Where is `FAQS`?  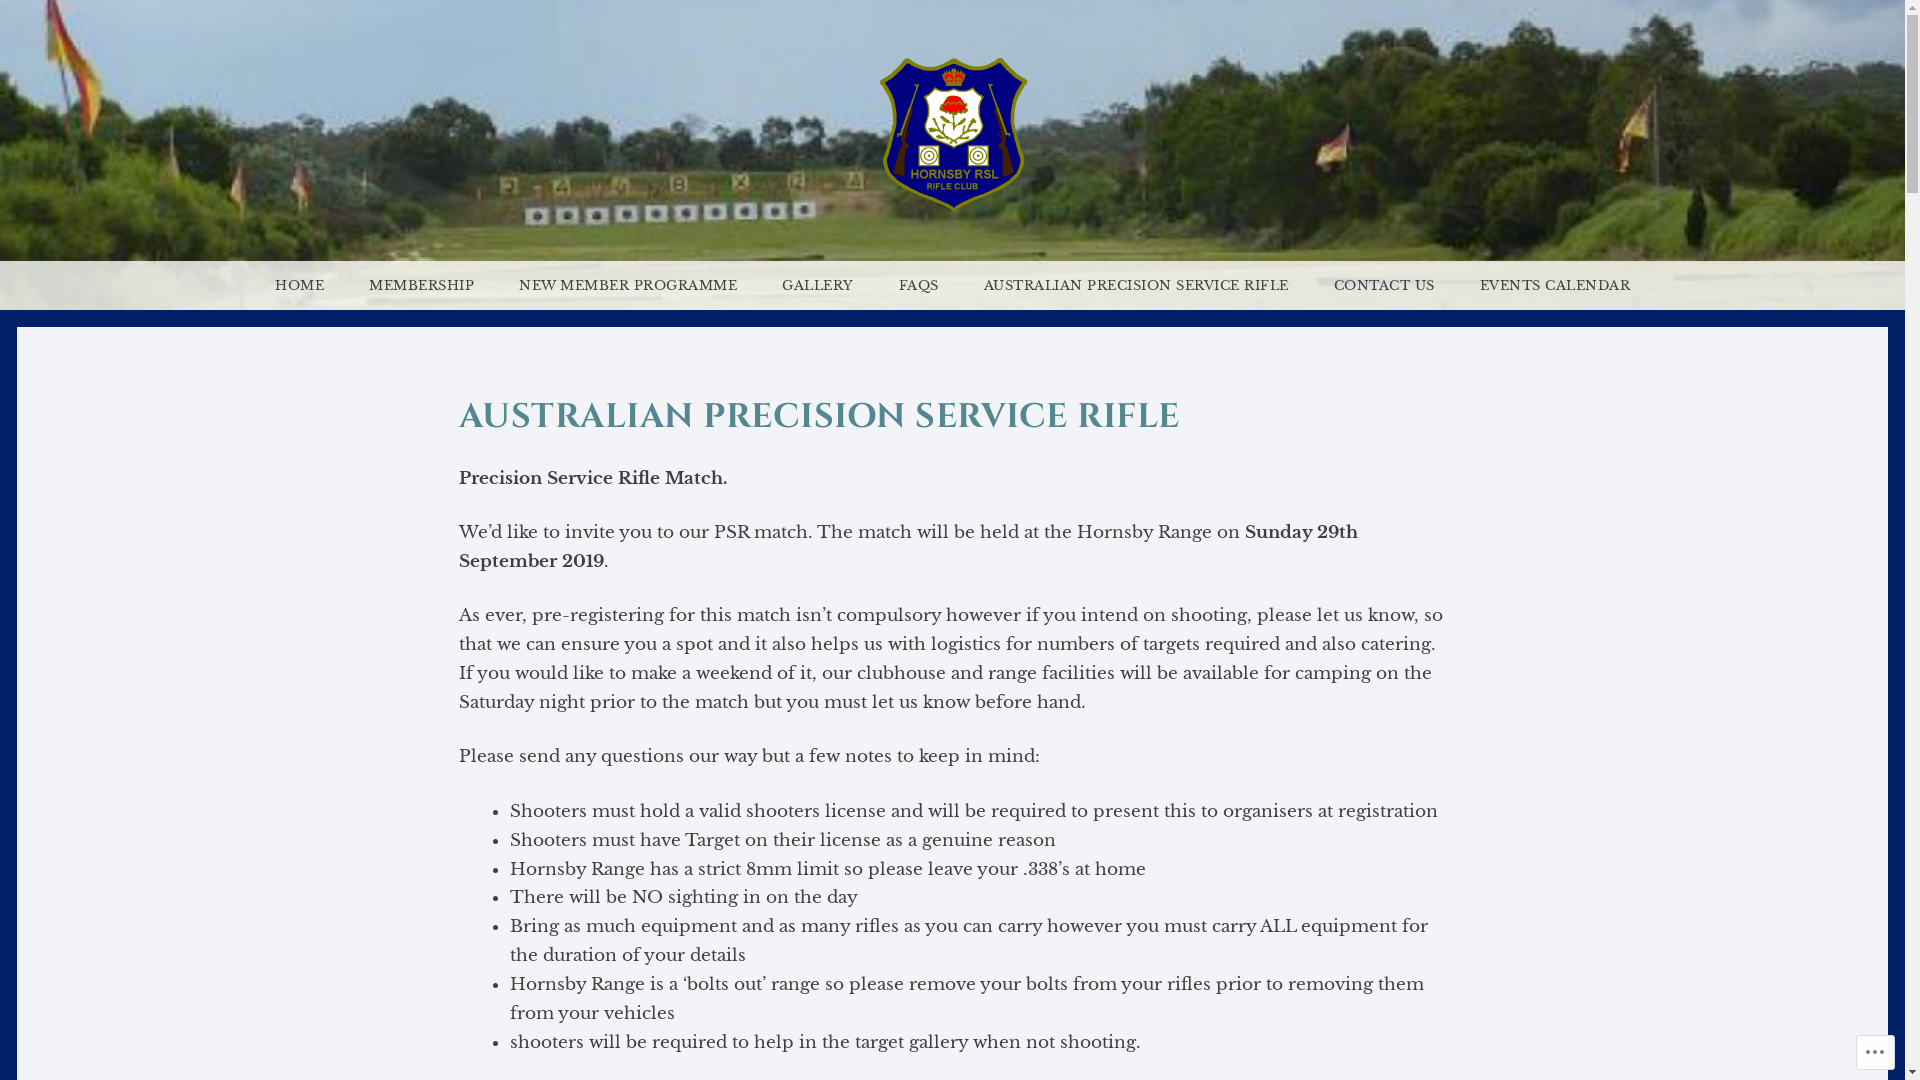 FAQS is located at coordinates (918, 286).